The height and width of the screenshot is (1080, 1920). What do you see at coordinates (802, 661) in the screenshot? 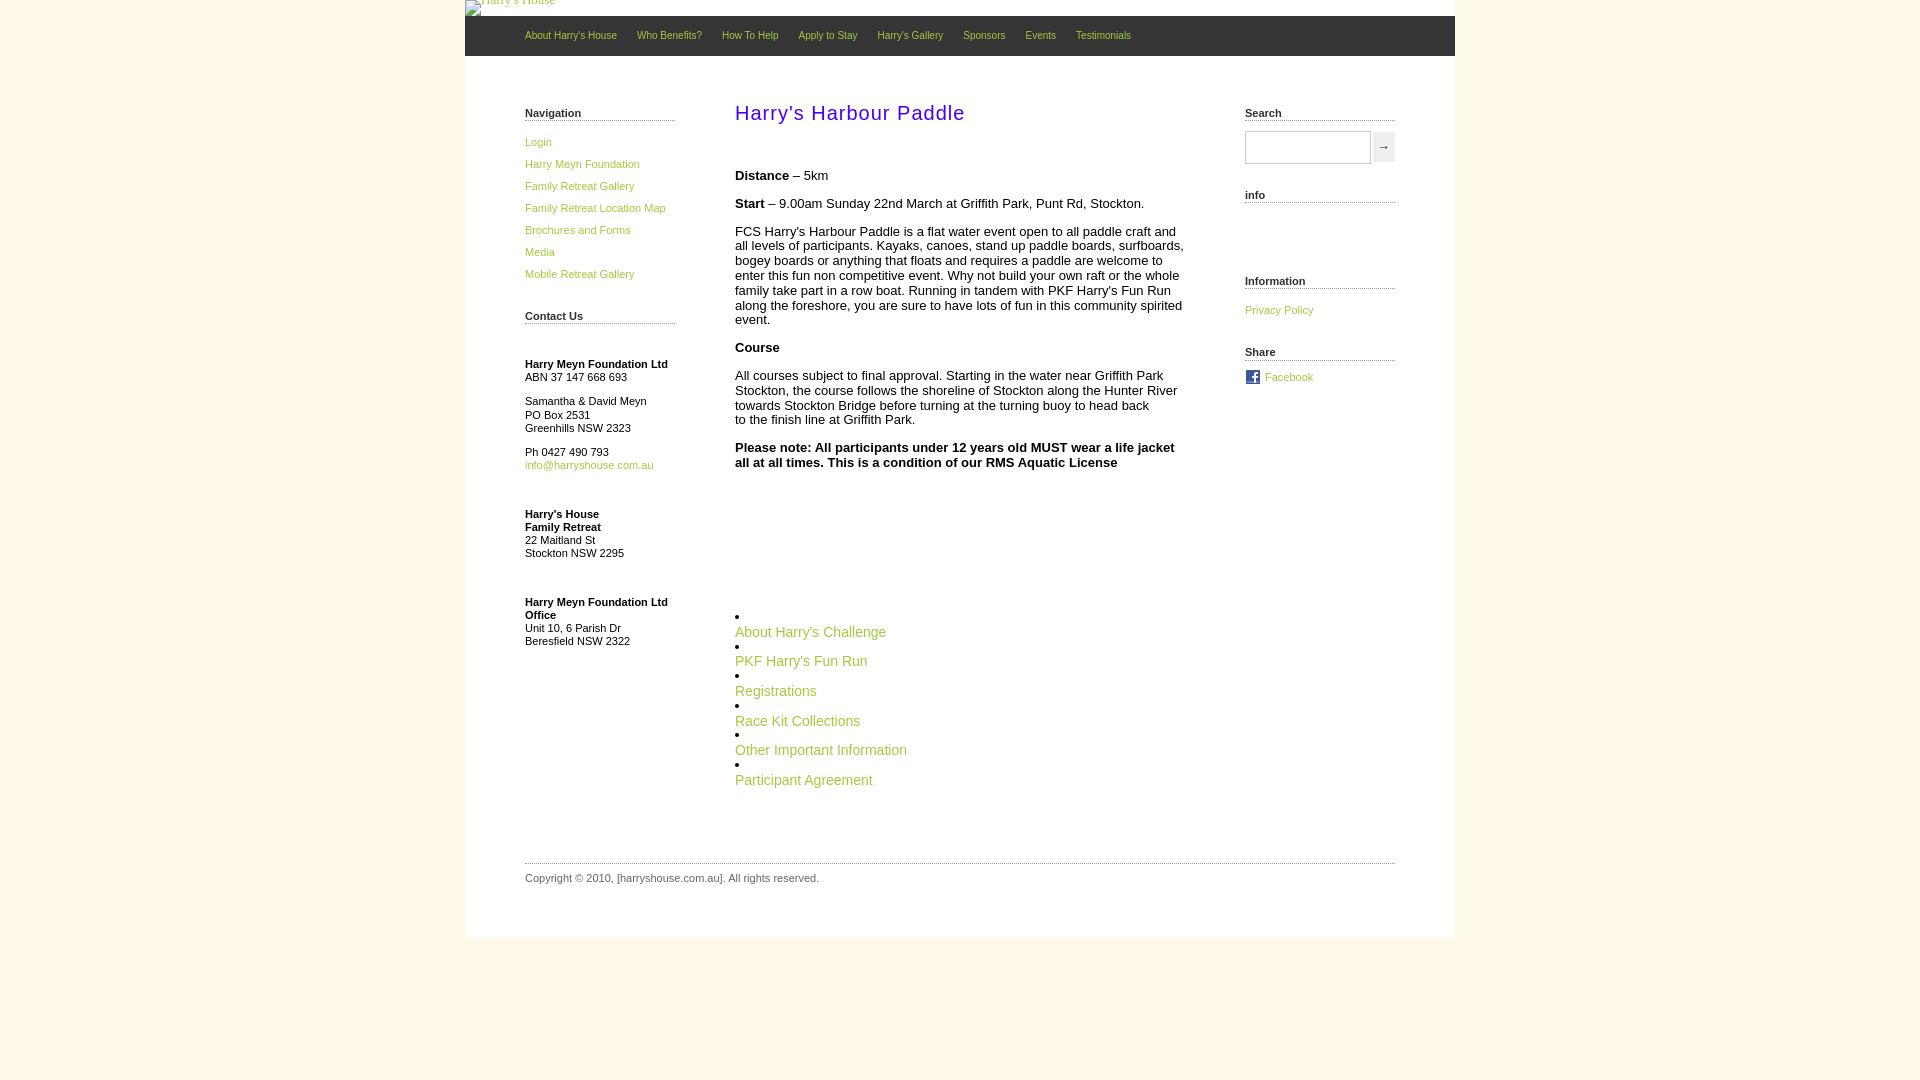
I see `PKF Harry's Fun Run` at bounding box center [802, 661].